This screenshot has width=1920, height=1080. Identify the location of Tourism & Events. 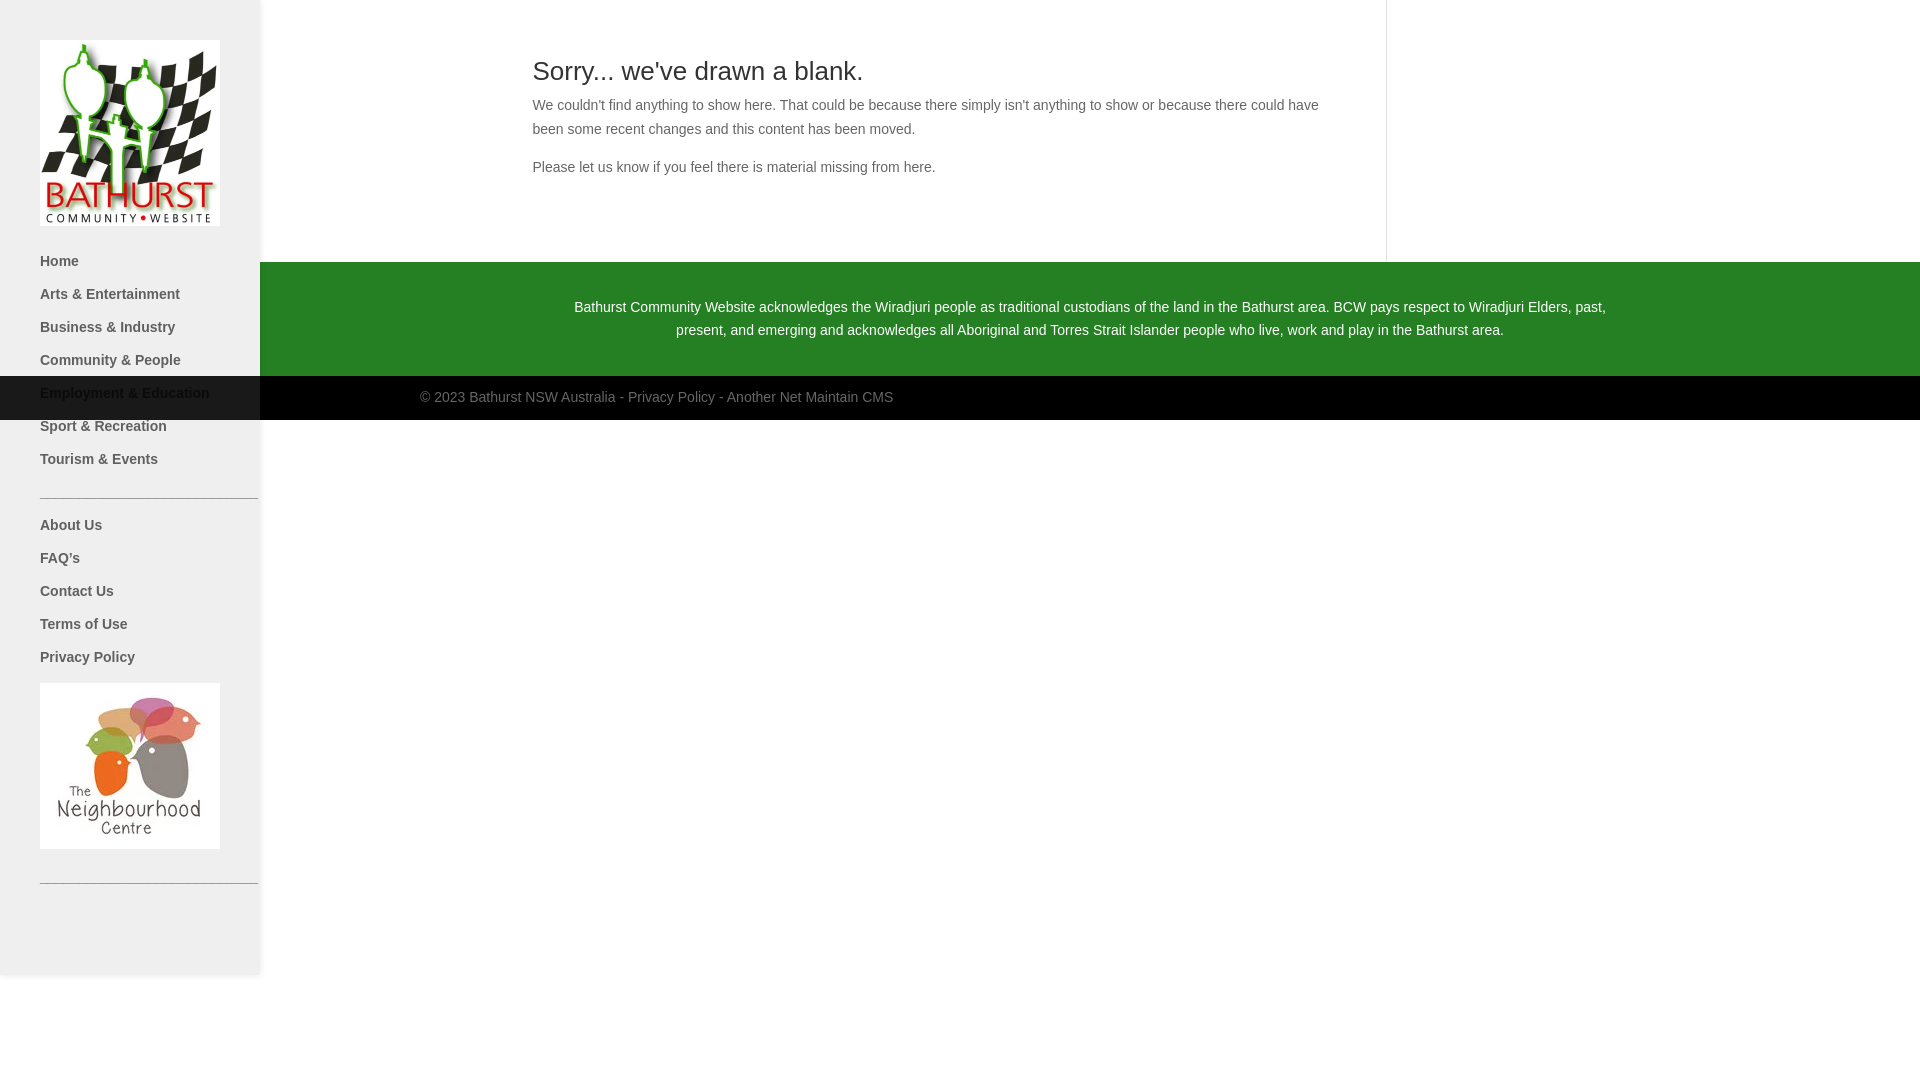
(169, 468).